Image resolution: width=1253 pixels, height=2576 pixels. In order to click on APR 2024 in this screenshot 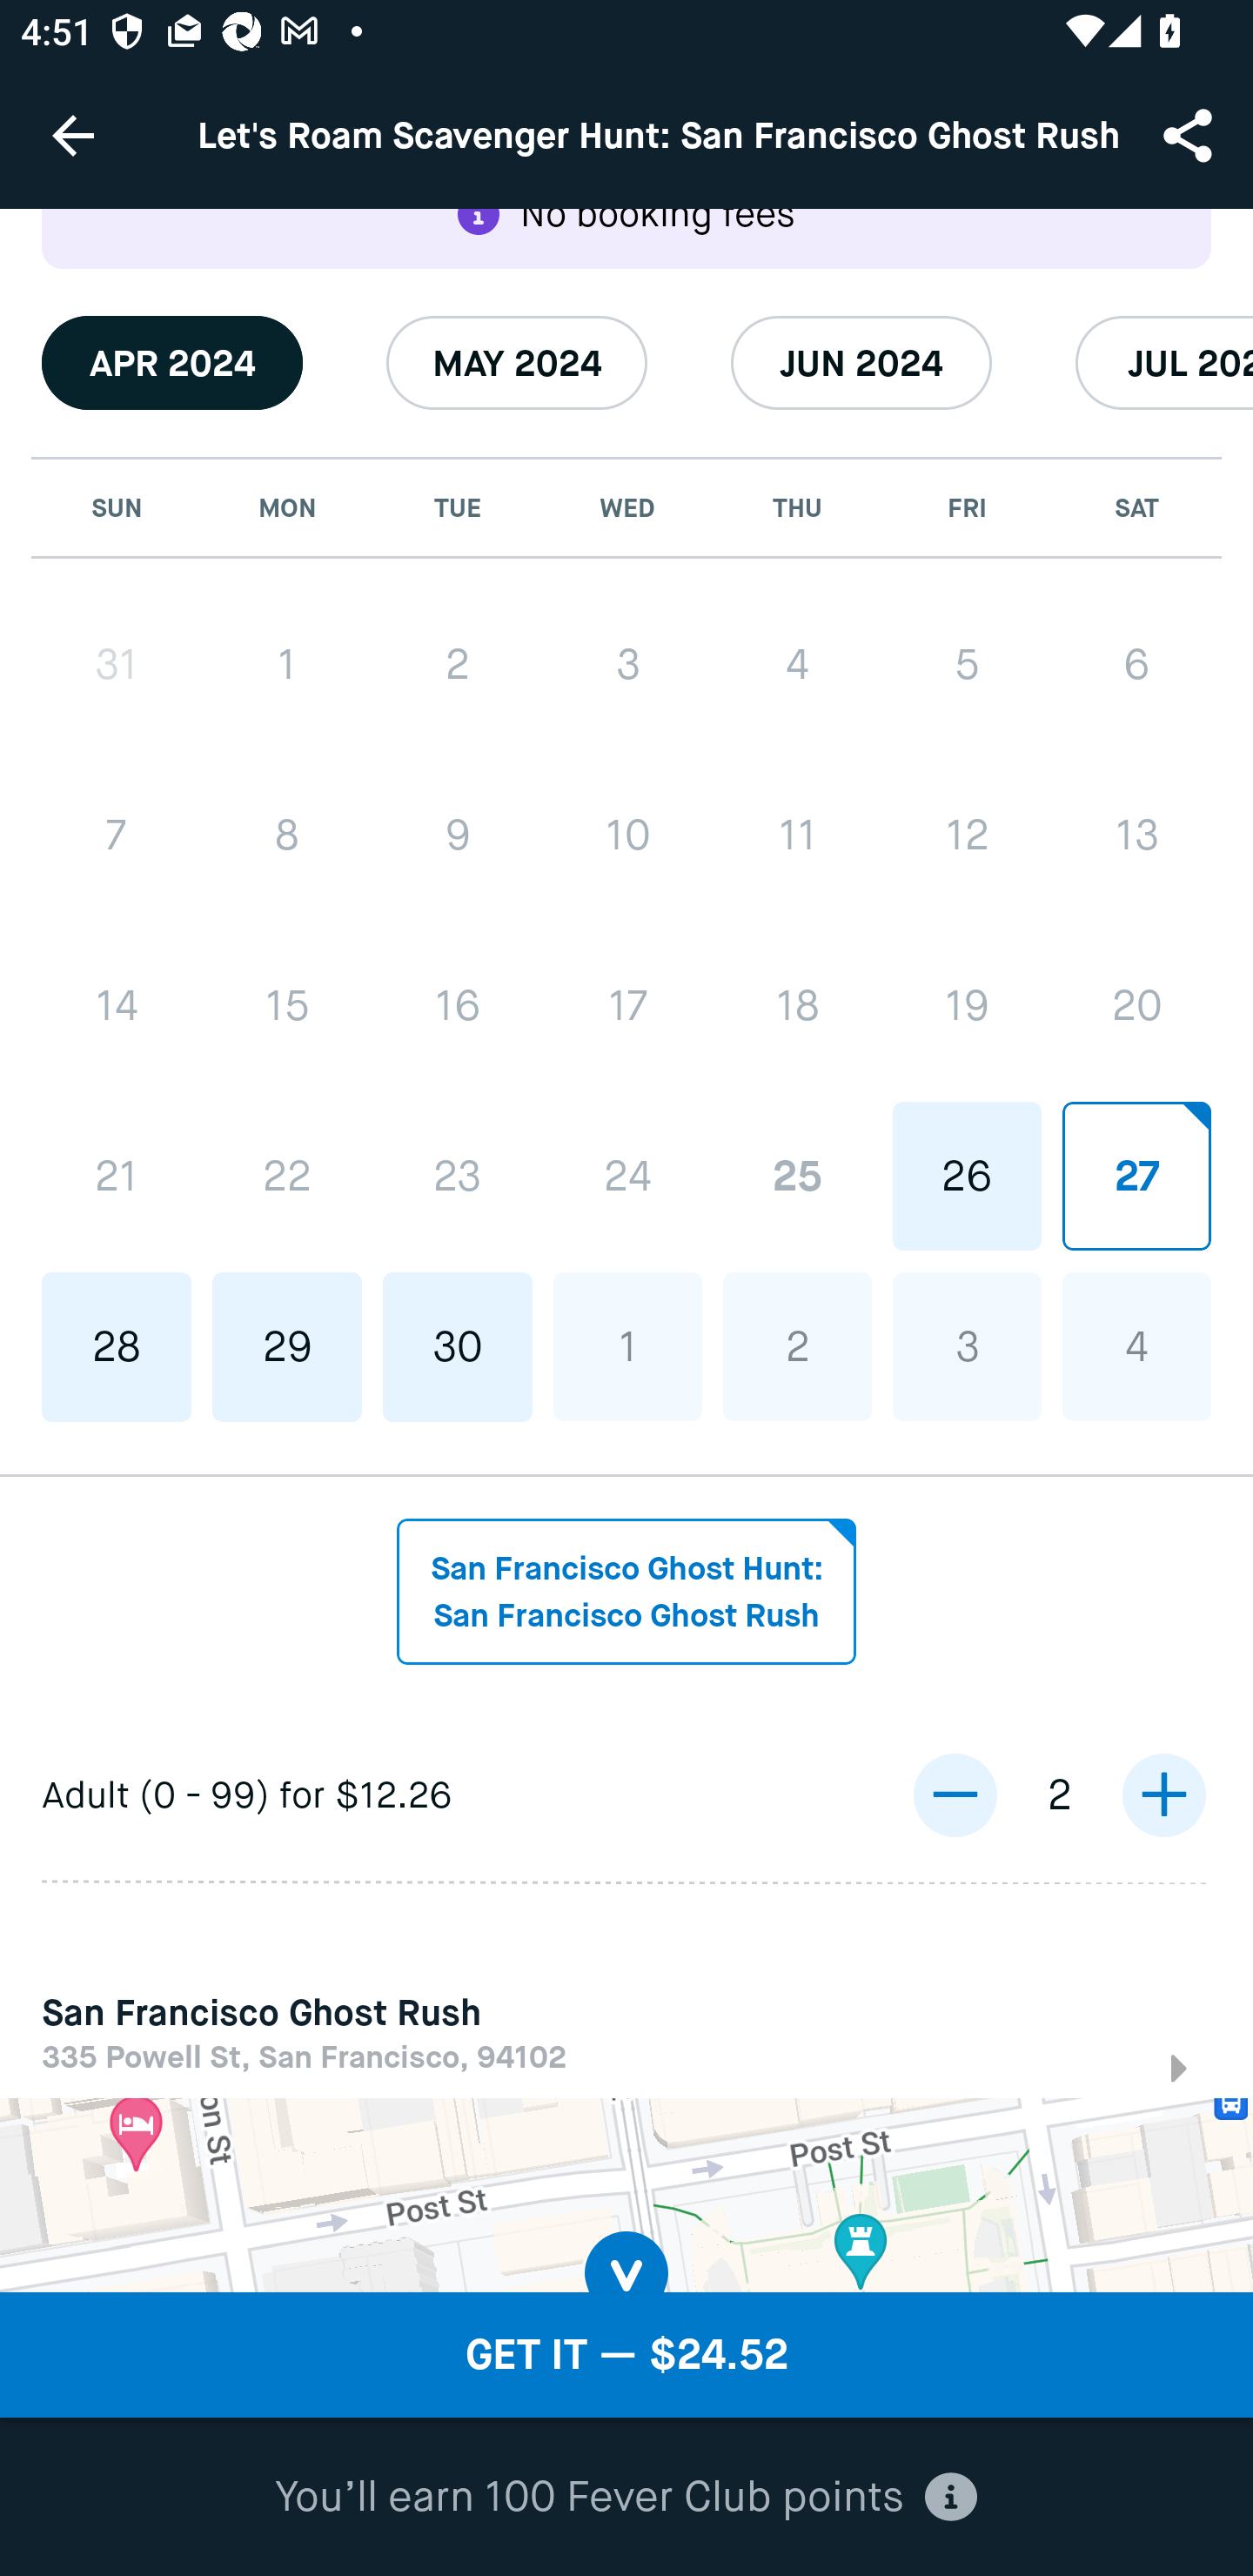, I will do `click(172, 363)`.